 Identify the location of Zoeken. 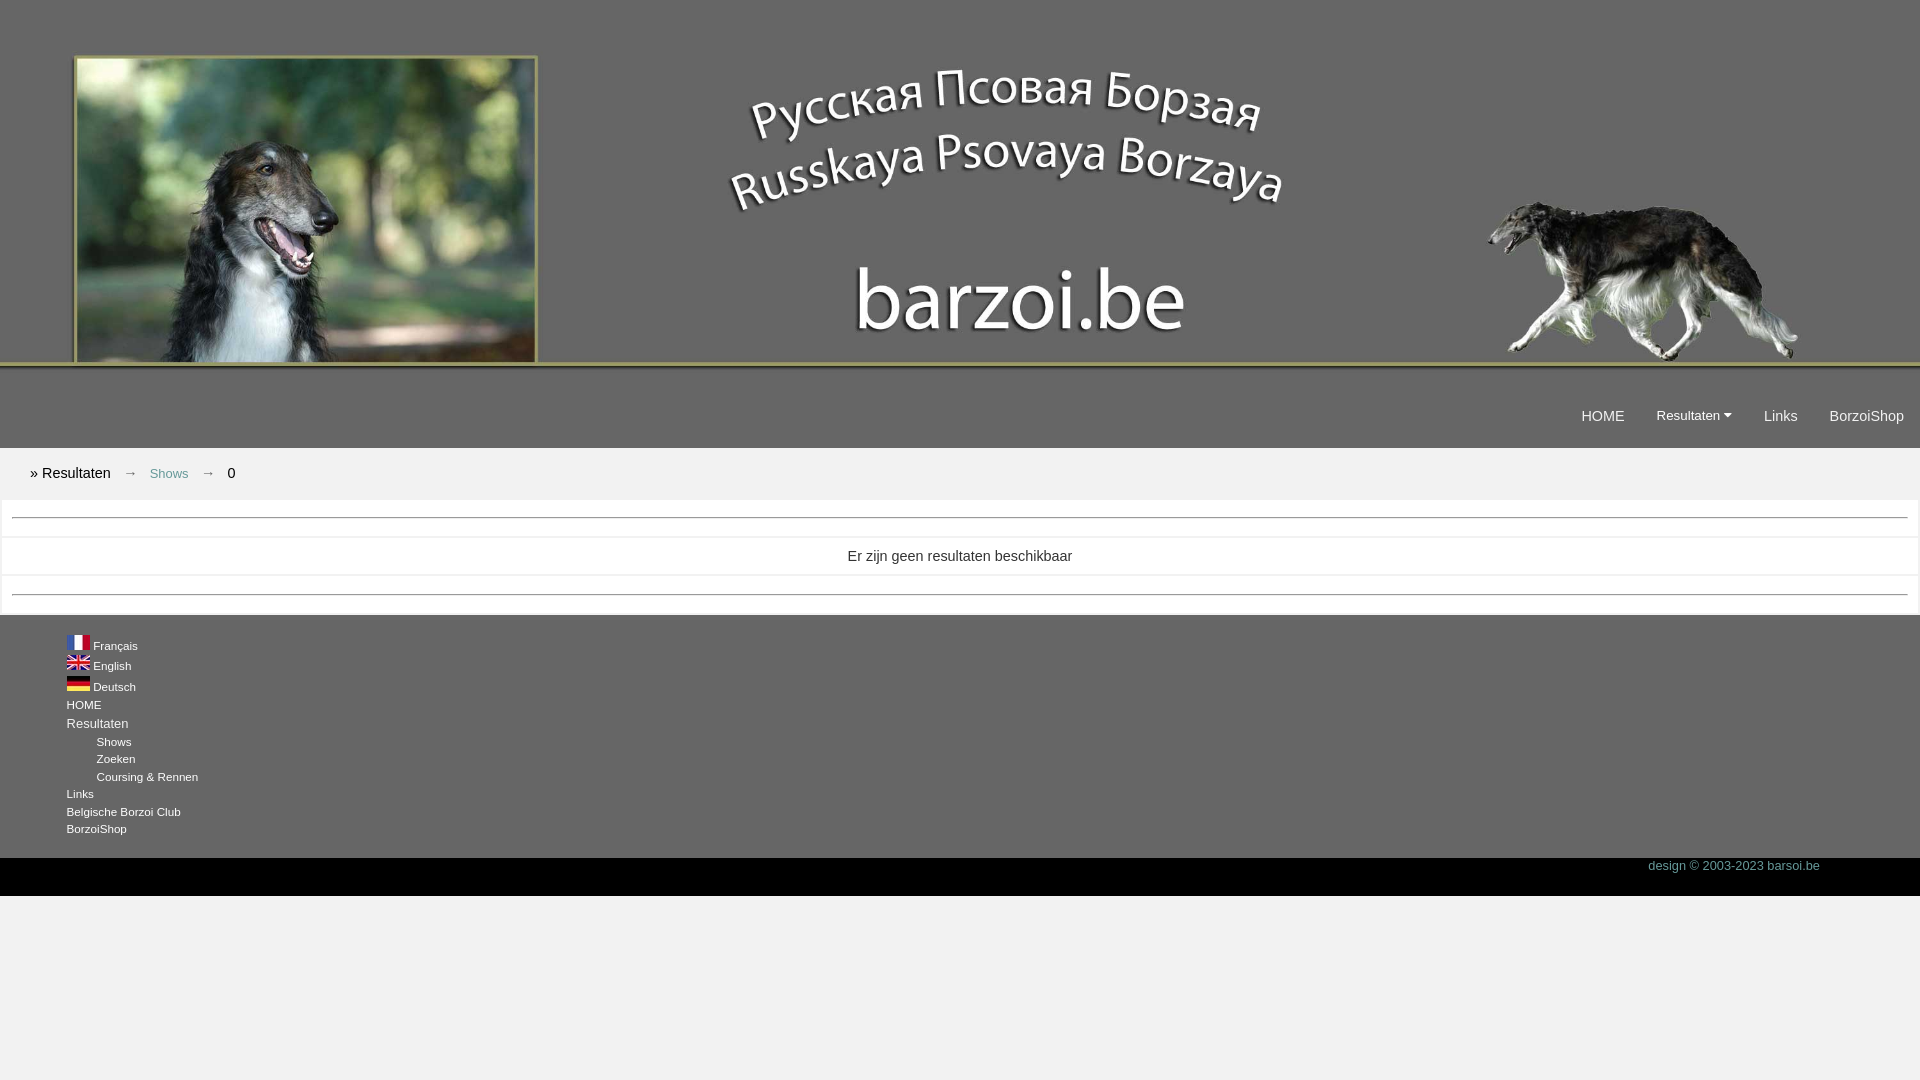
(116, 758).